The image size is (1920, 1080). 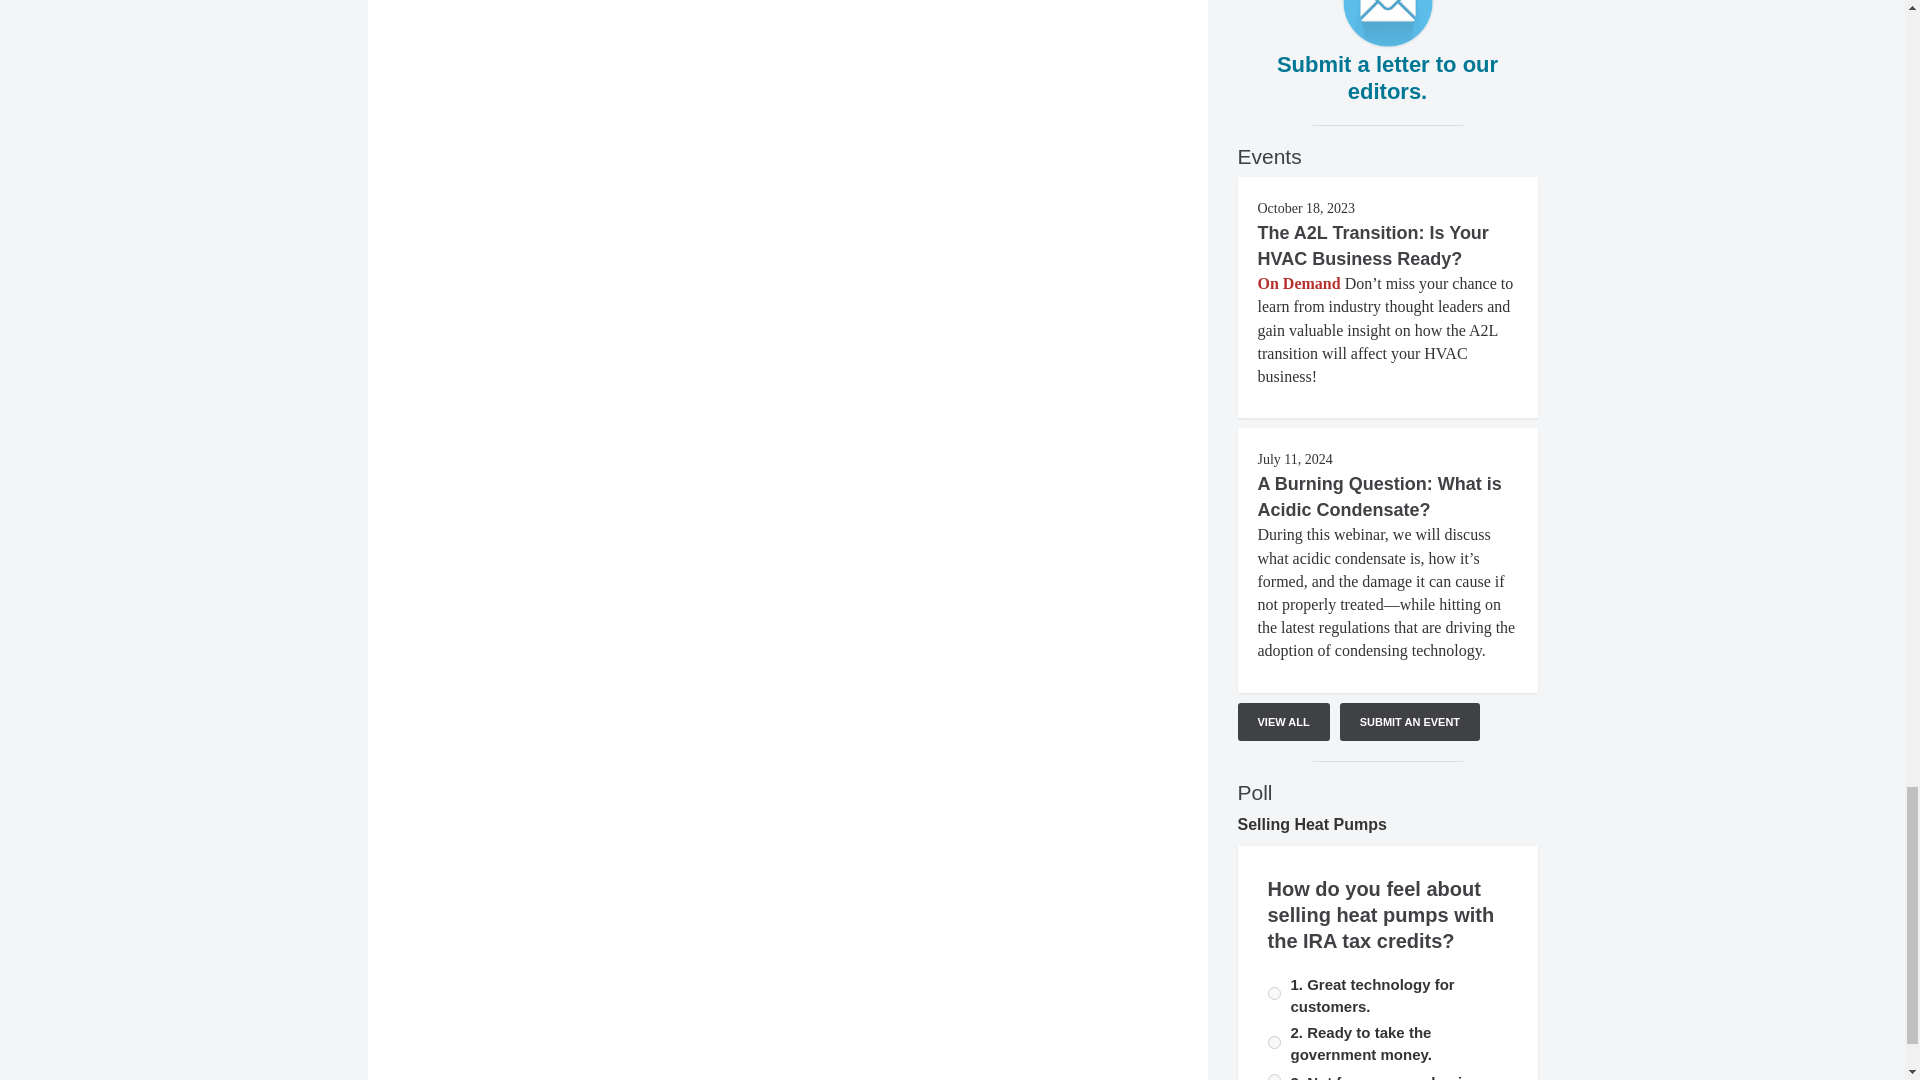 I want to click on 606, so click(x=1274, y=1042).